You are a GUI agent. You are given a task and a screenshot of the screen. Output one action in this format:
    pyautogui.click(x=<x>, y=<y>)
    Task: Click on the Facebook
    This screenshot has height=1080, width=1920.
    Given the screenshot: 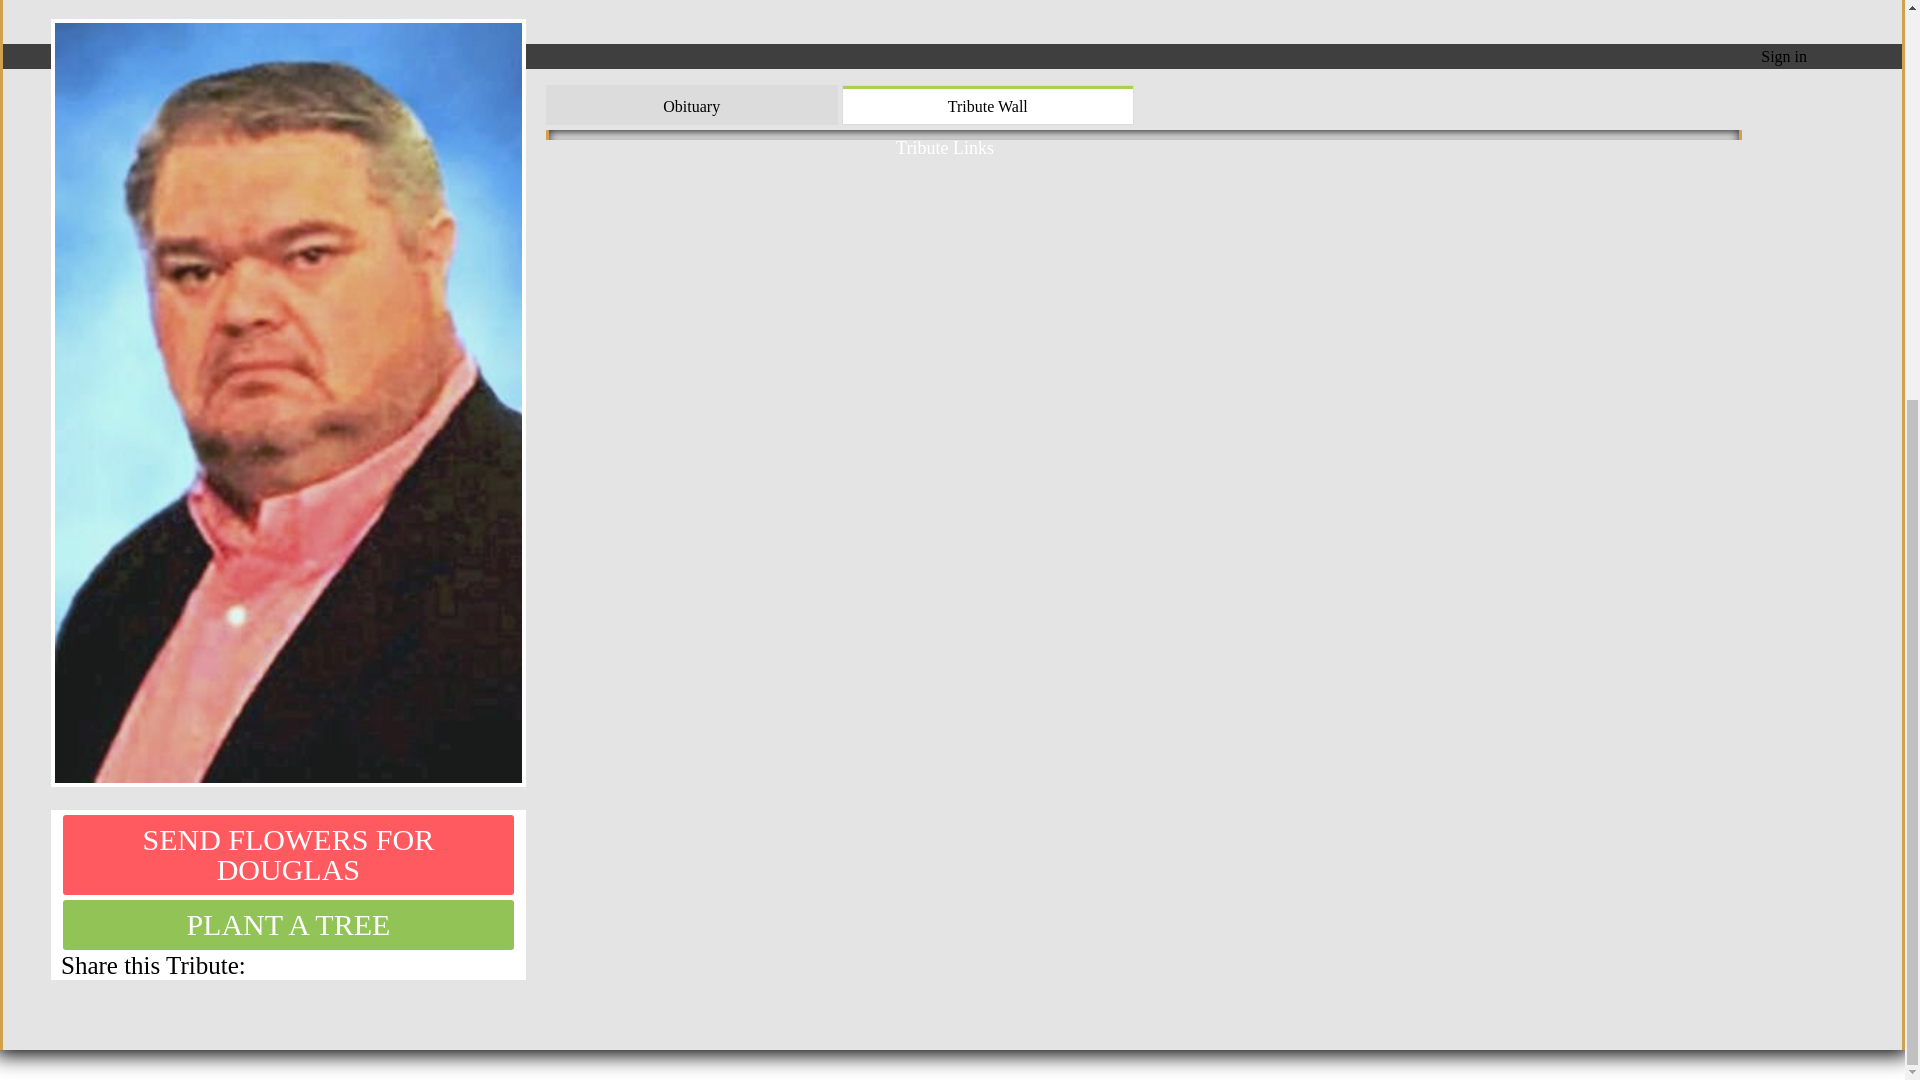 What is the action you would take?
    pyautogui.click(x=510, y=964)
    